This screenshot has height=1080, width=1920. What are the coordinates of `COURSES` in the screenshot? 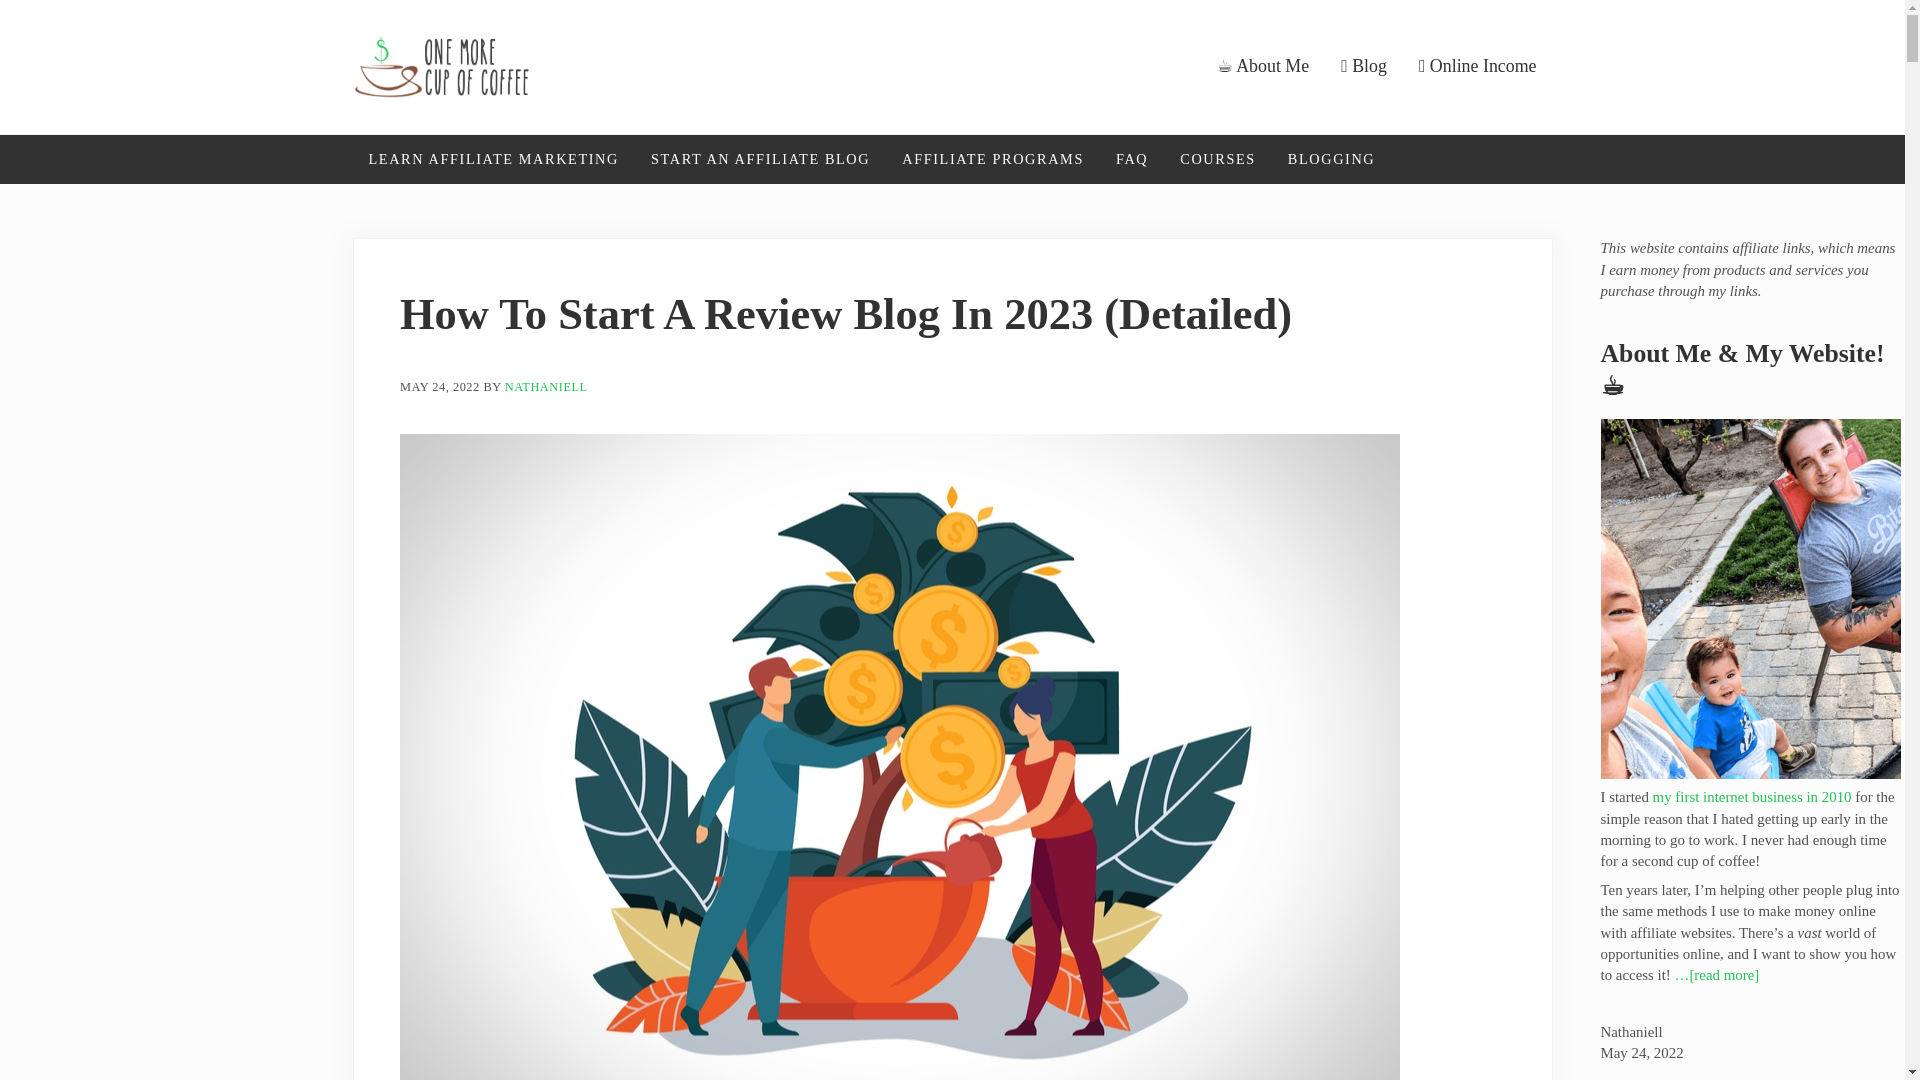 It's located at (1217, 159).